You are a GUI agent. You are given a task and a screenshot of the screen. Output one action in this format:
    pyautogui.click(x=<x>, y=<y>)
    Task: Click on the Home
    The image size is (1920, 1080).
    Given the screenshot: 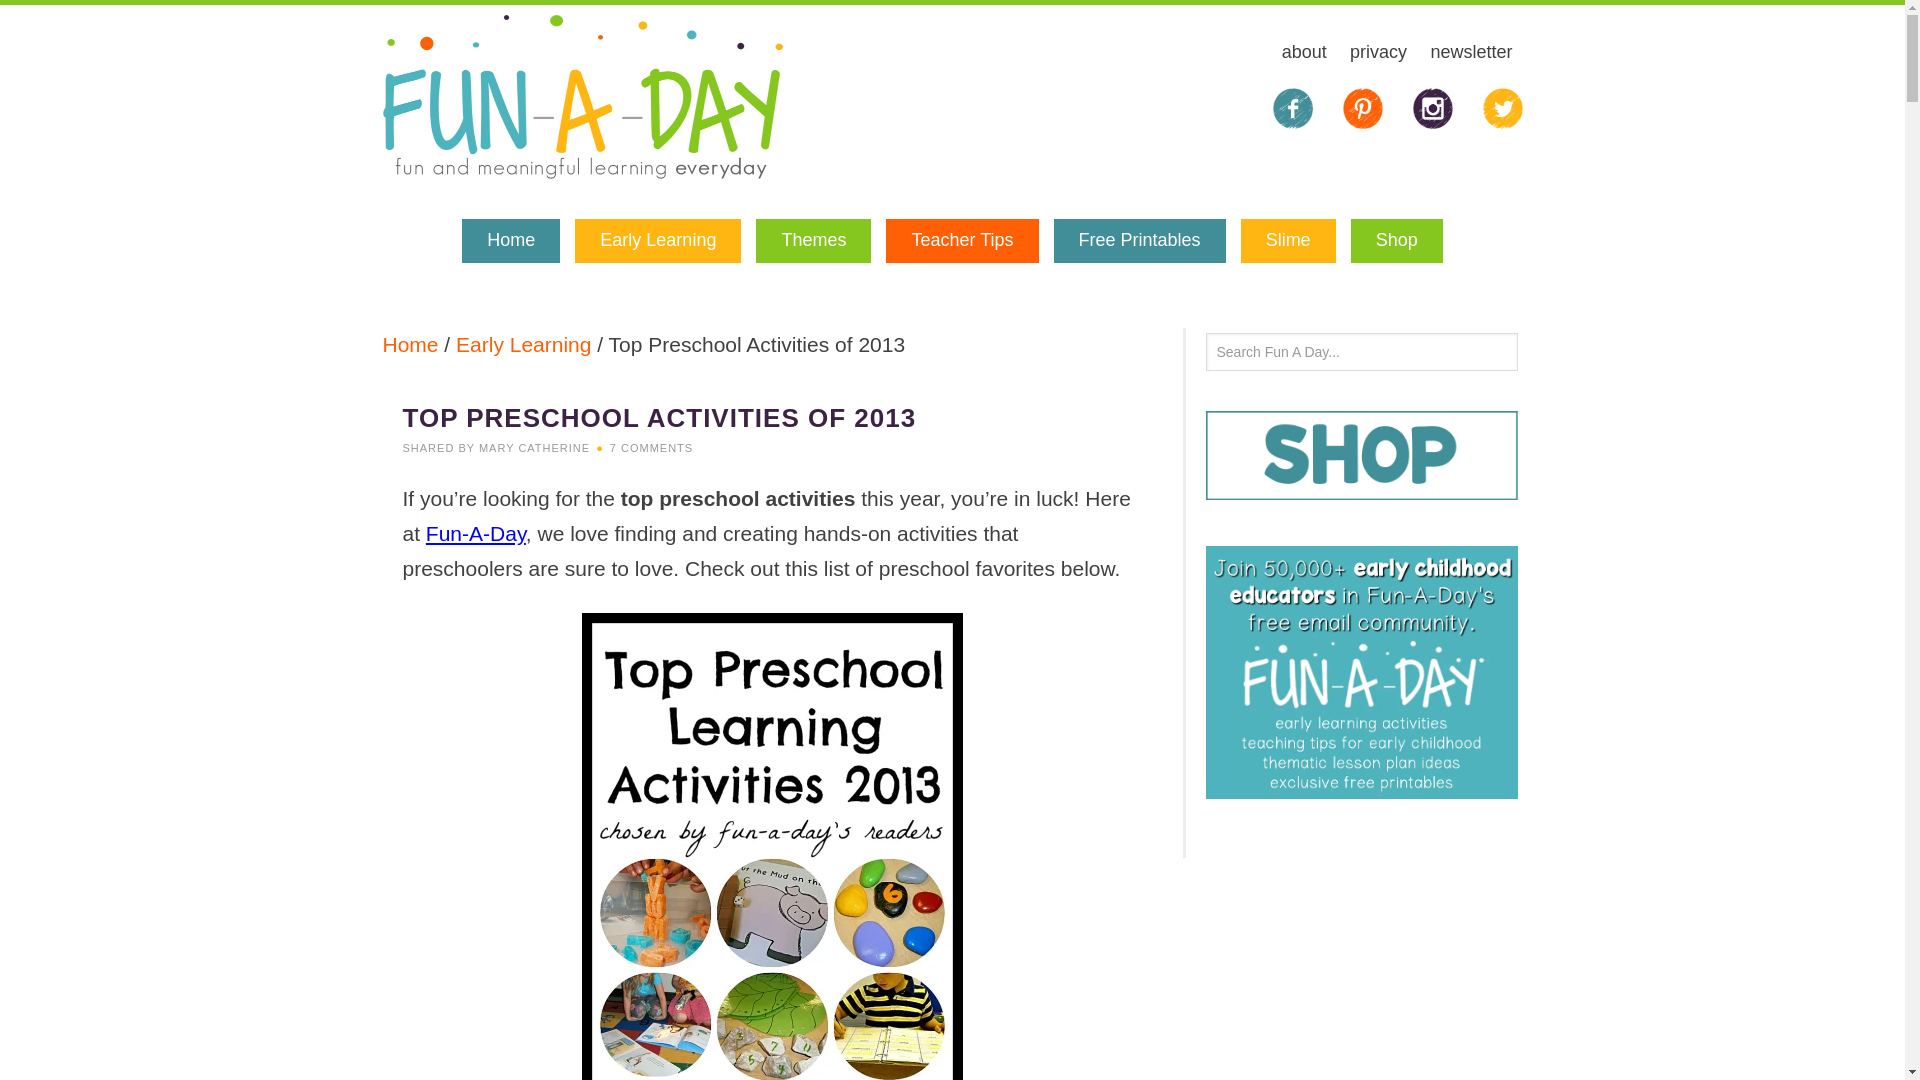 What is the action you would take?
    pyautogui.click(x=410, y=344)
    